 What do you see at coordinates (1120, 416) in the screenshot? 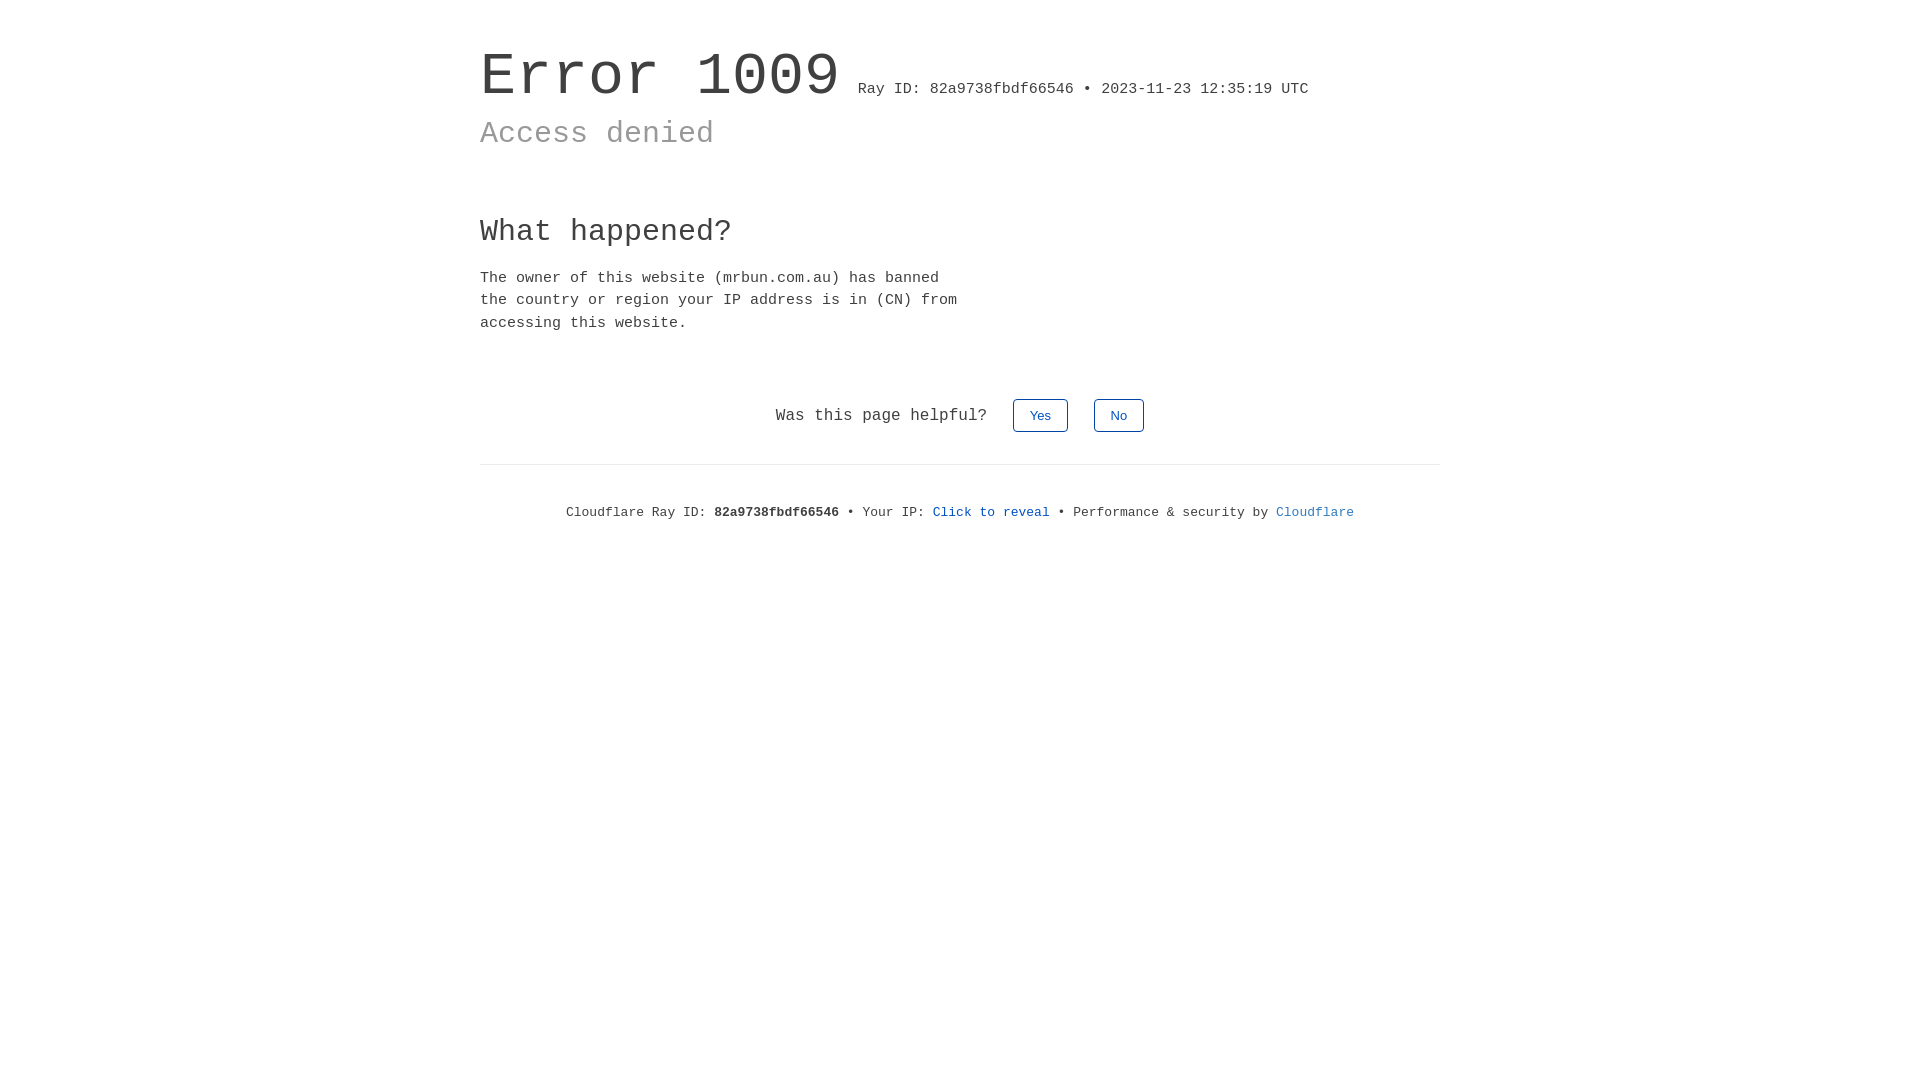
I see `No` at bounding box center [1120, 416].